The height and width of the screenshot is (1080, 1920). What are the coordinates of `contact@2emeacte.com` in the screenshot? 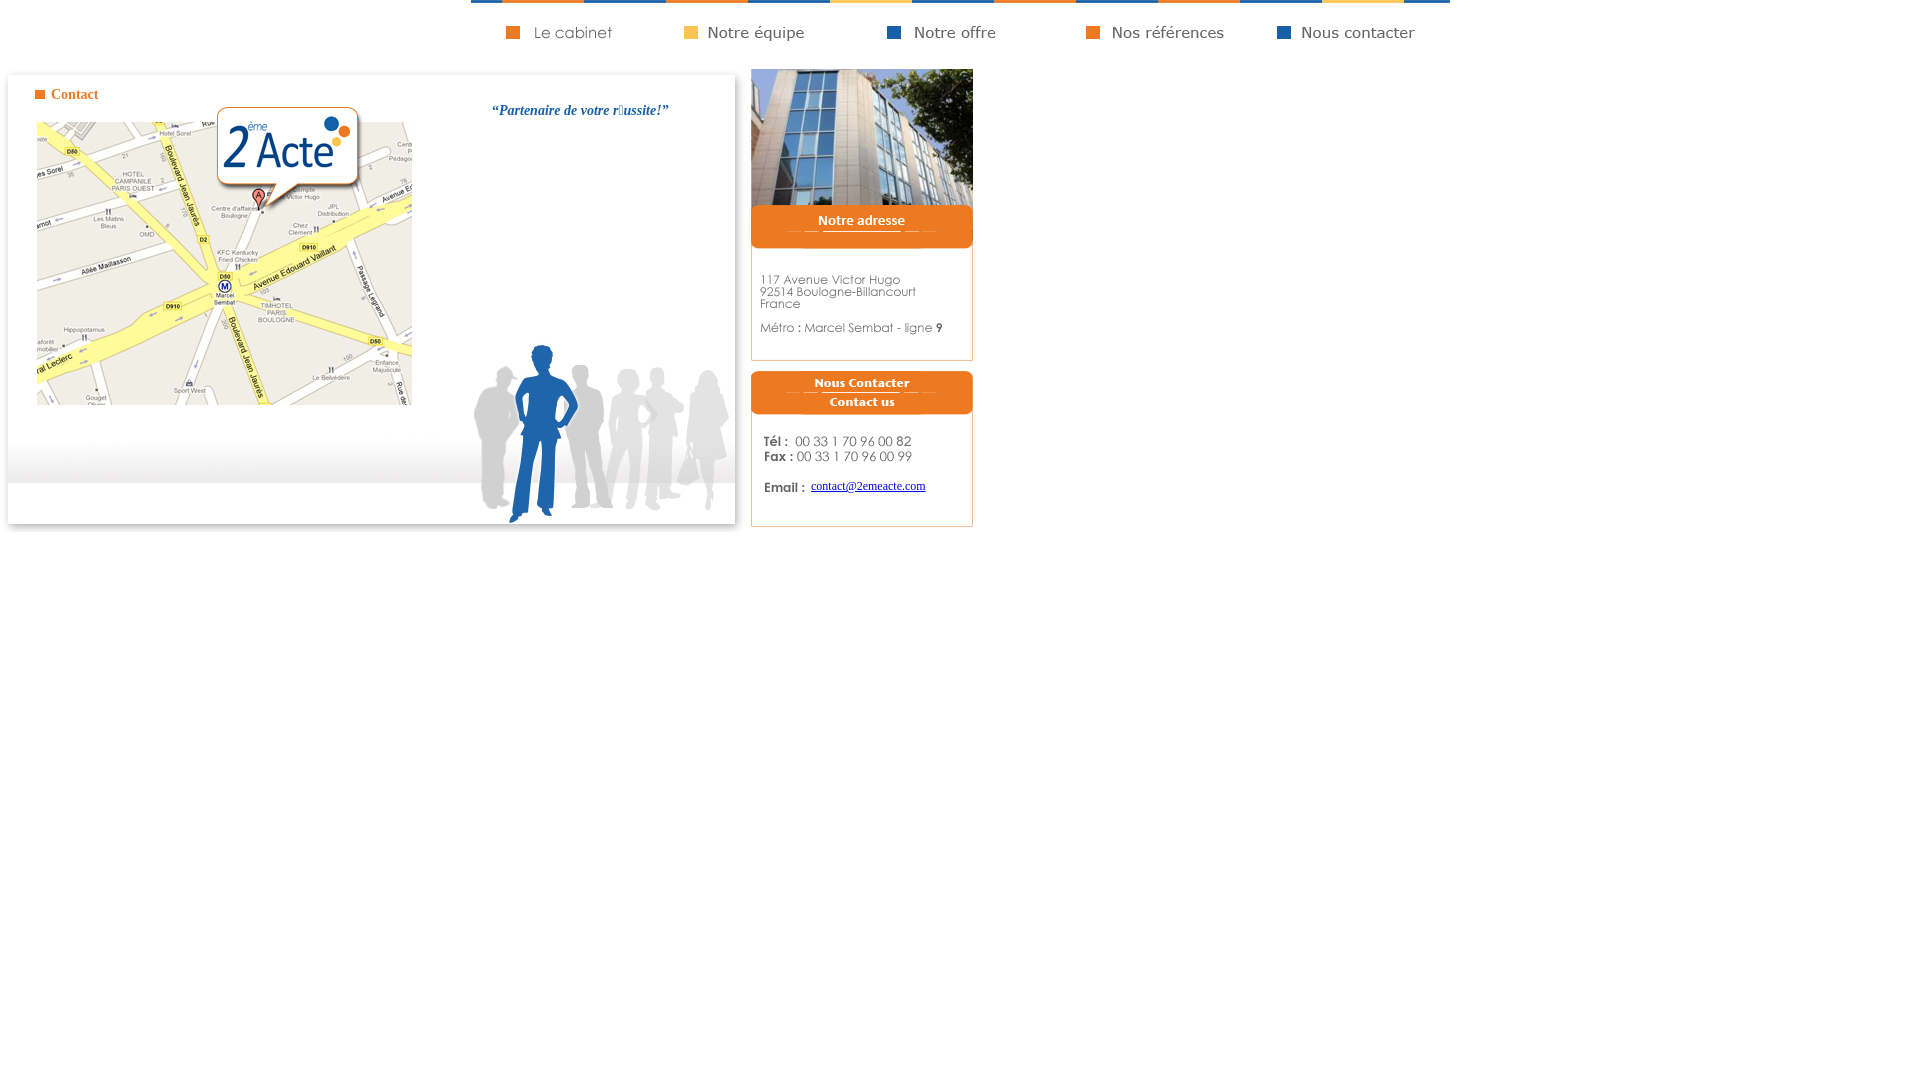 It's located at (868, 486).